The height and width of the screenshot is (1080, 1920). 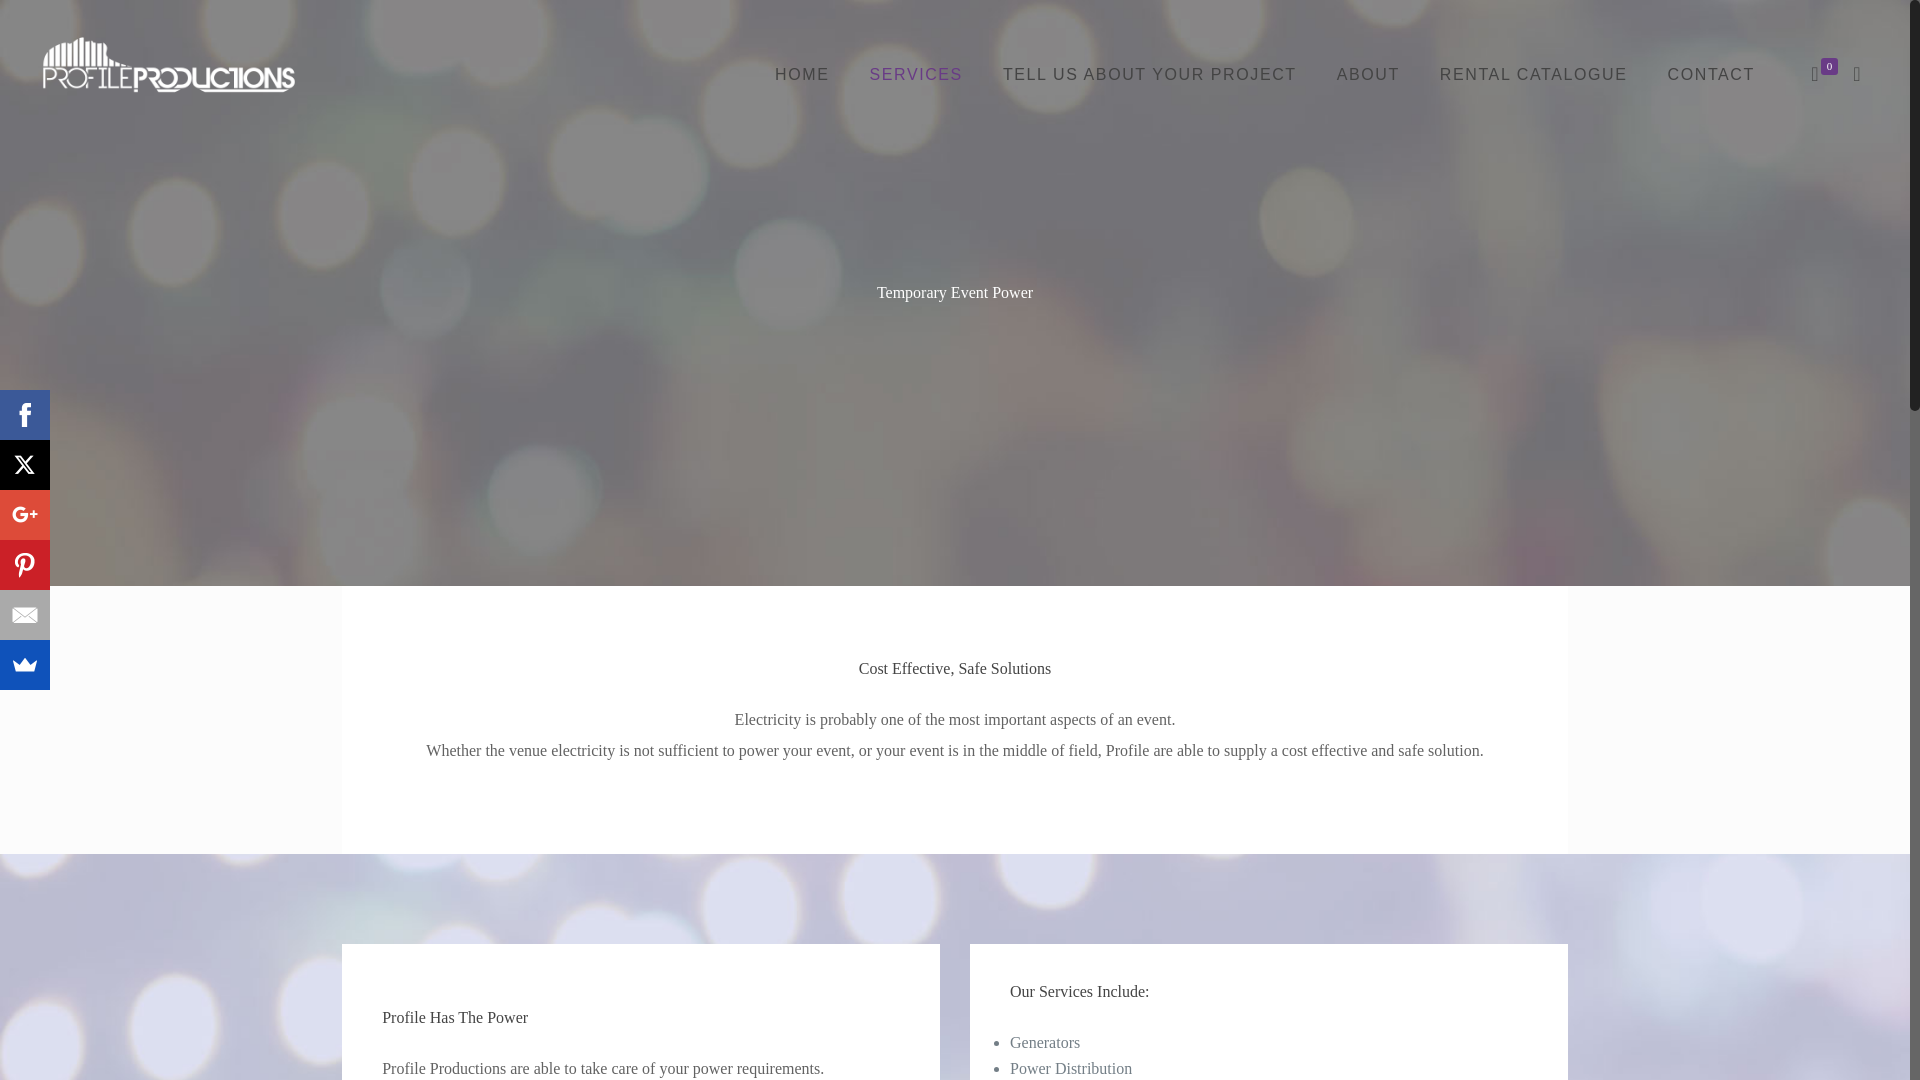 What do you see at coordinates (1824, 74) in the screenshot?
I see `0` at bounding box center [1824, 74].